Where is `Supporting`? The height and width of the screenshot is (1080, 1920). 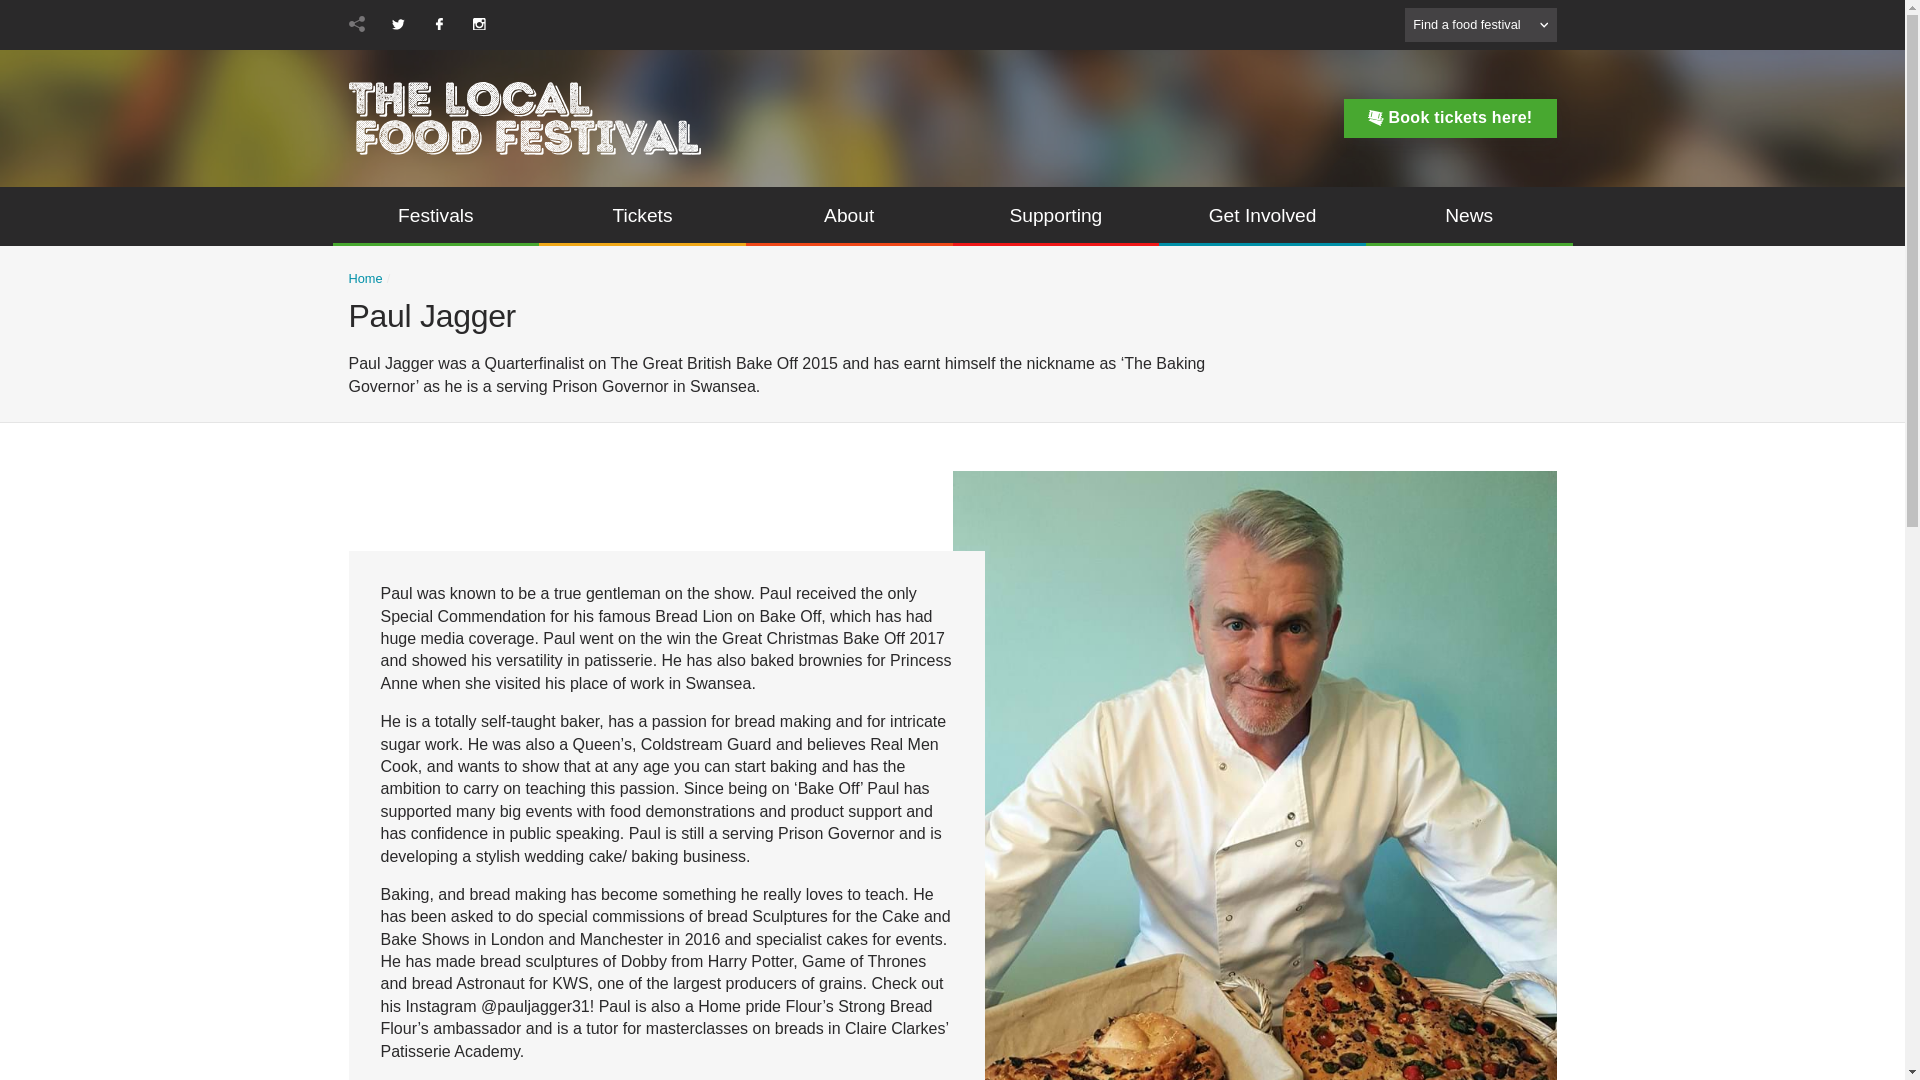
Supporting is located at coordinates (1056, 216).